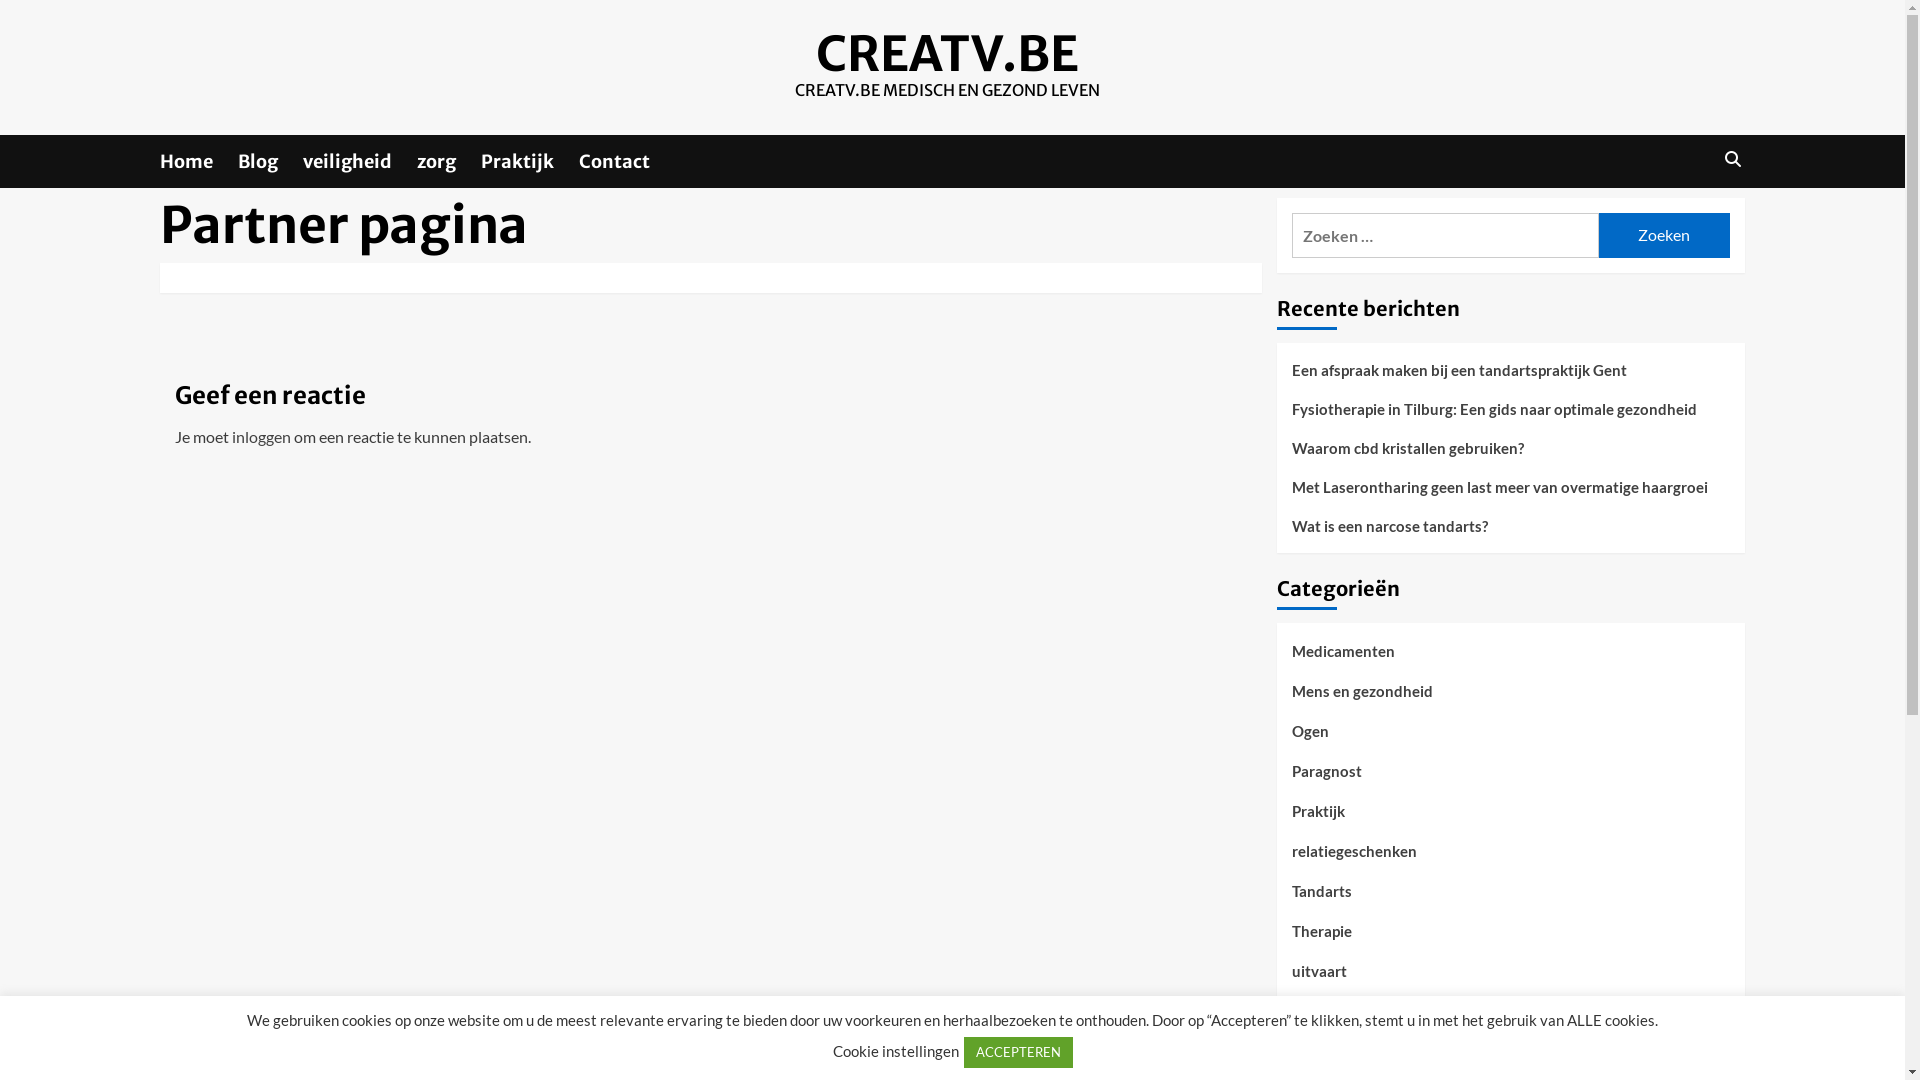  What do you see at coordinates (1325, 1058) in the screenshot?
I see `veiligheid` at bounding box center [1325, 1058].